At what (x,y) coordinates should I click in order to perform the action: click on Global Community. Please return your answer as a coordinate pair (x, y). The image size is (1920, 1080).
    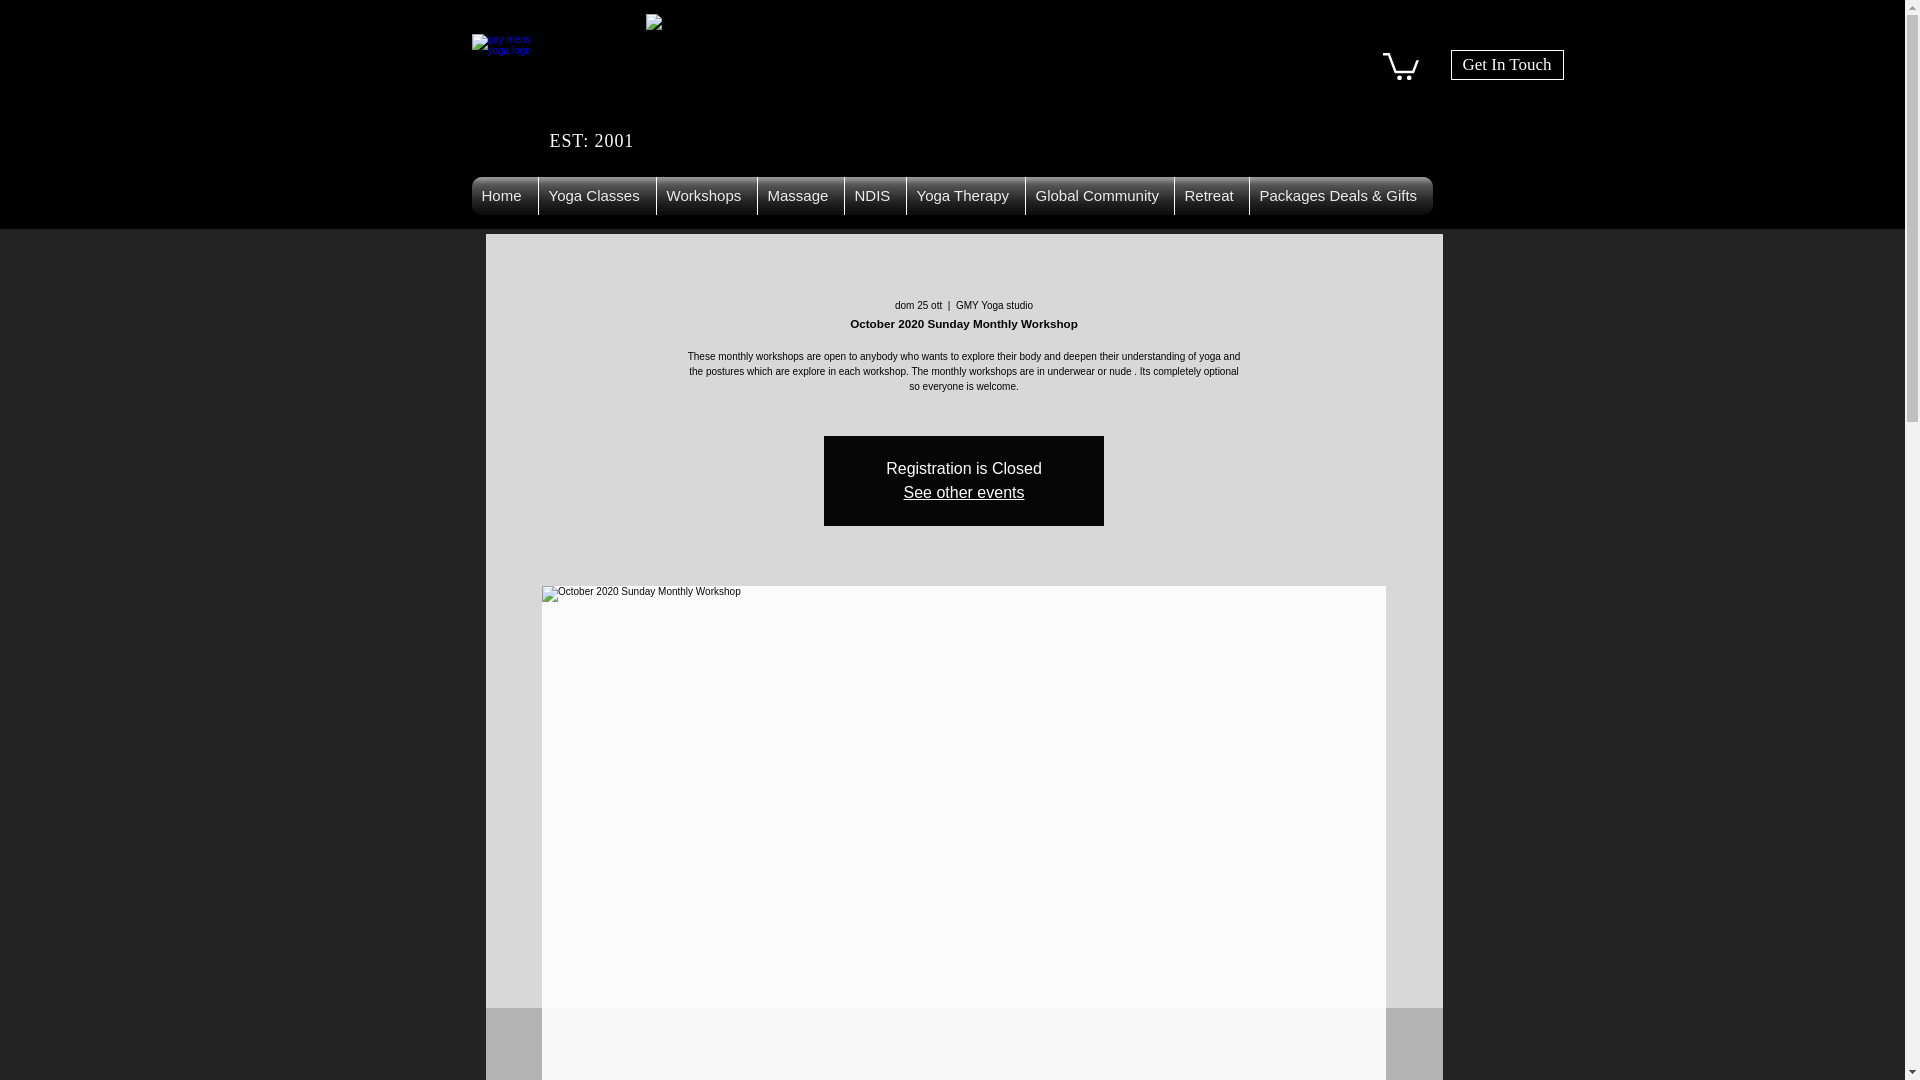
    Looking at the image, I should click on (1099, 196).